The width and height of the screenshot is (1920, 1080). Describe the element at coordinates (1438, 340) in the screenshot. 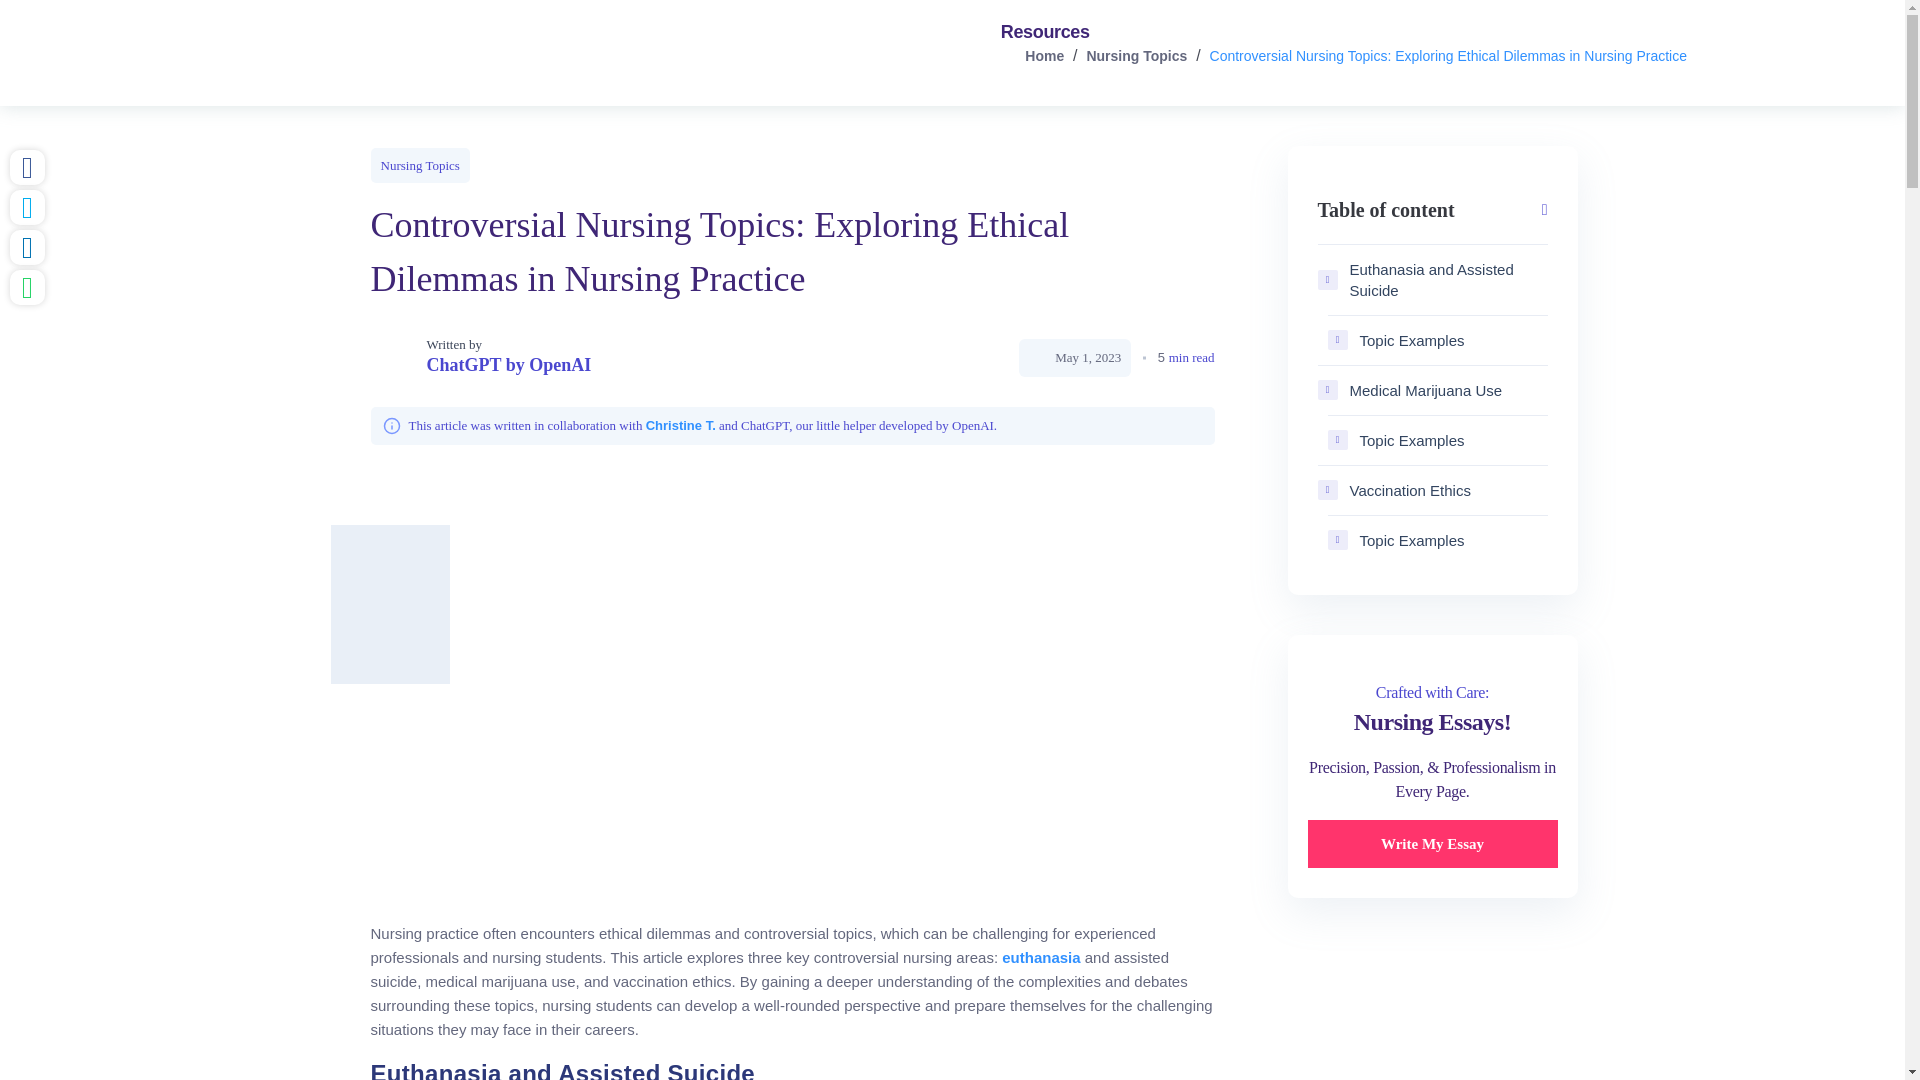

I see `Topic Examples` at that location.